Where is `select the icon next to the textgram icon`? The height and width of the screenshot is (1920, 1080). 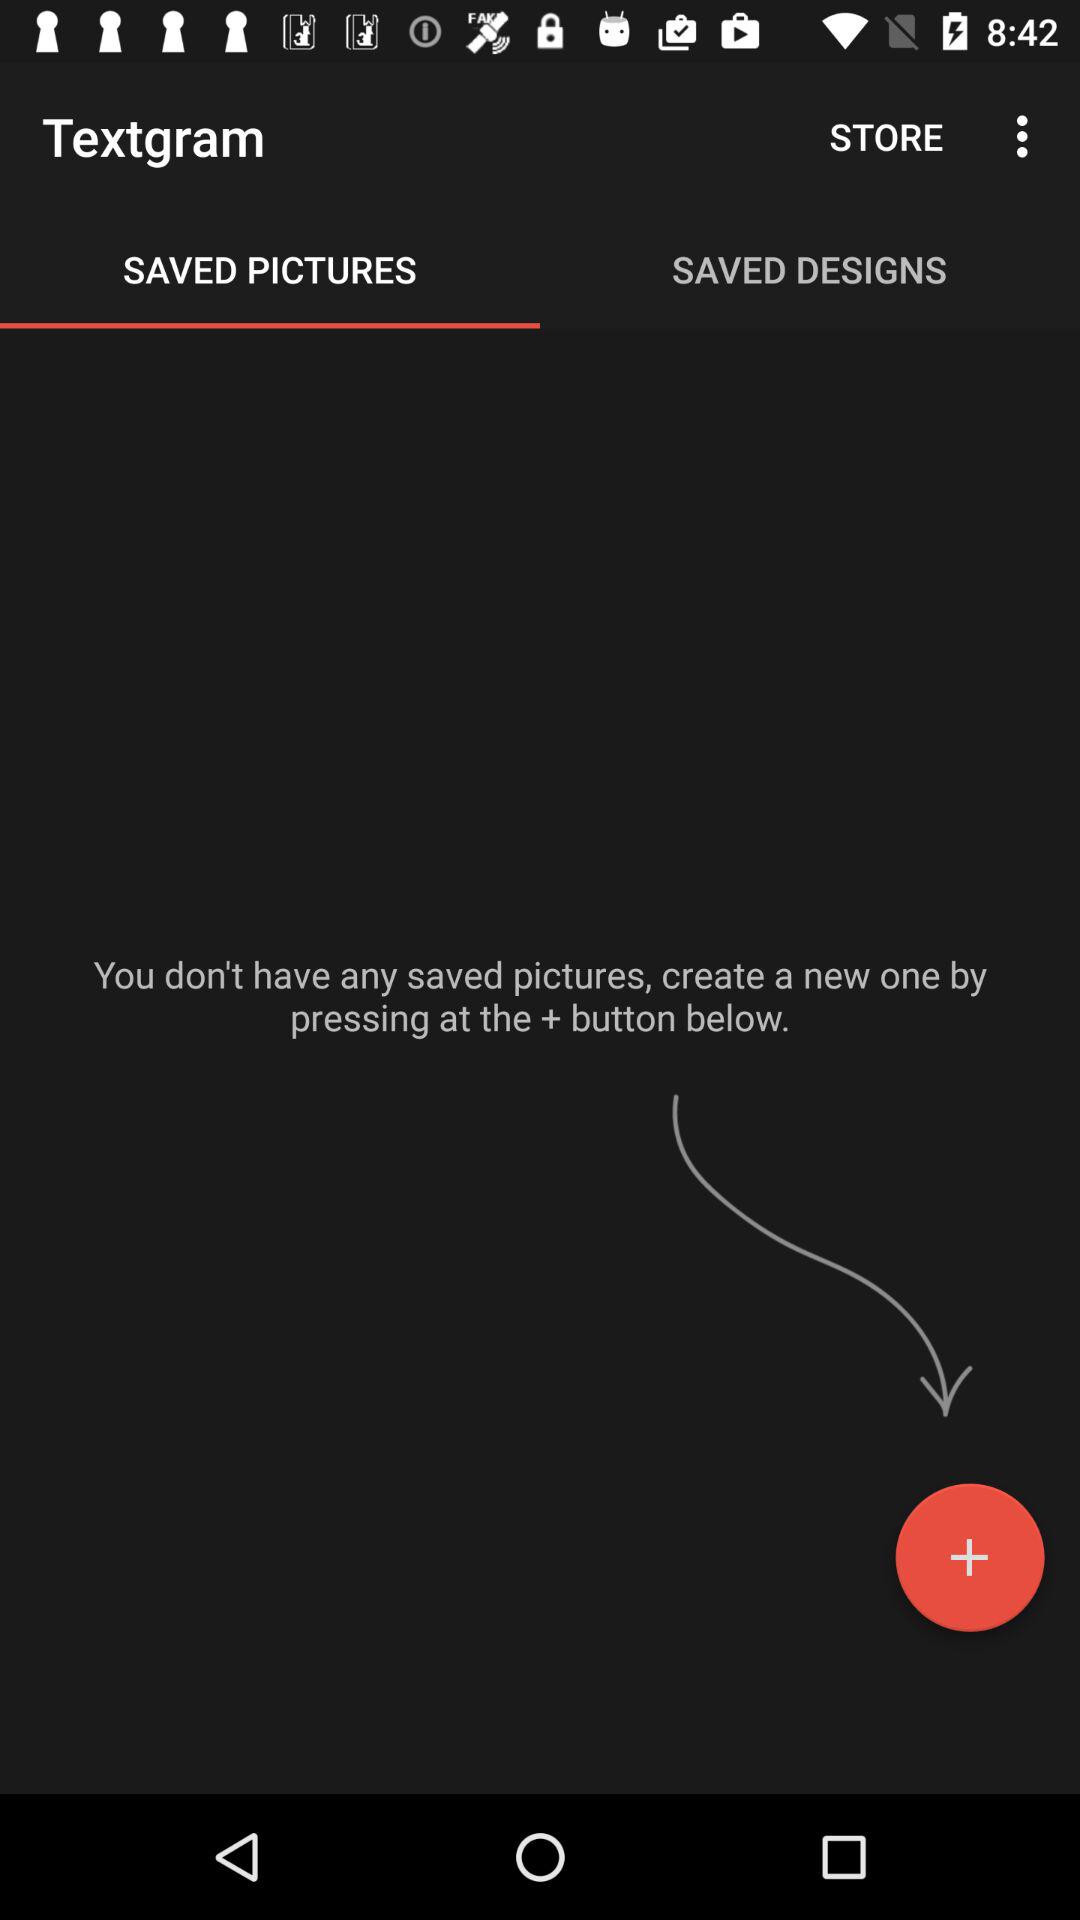
select the icon next to the textgram icon is located at coordinates (886, 136).